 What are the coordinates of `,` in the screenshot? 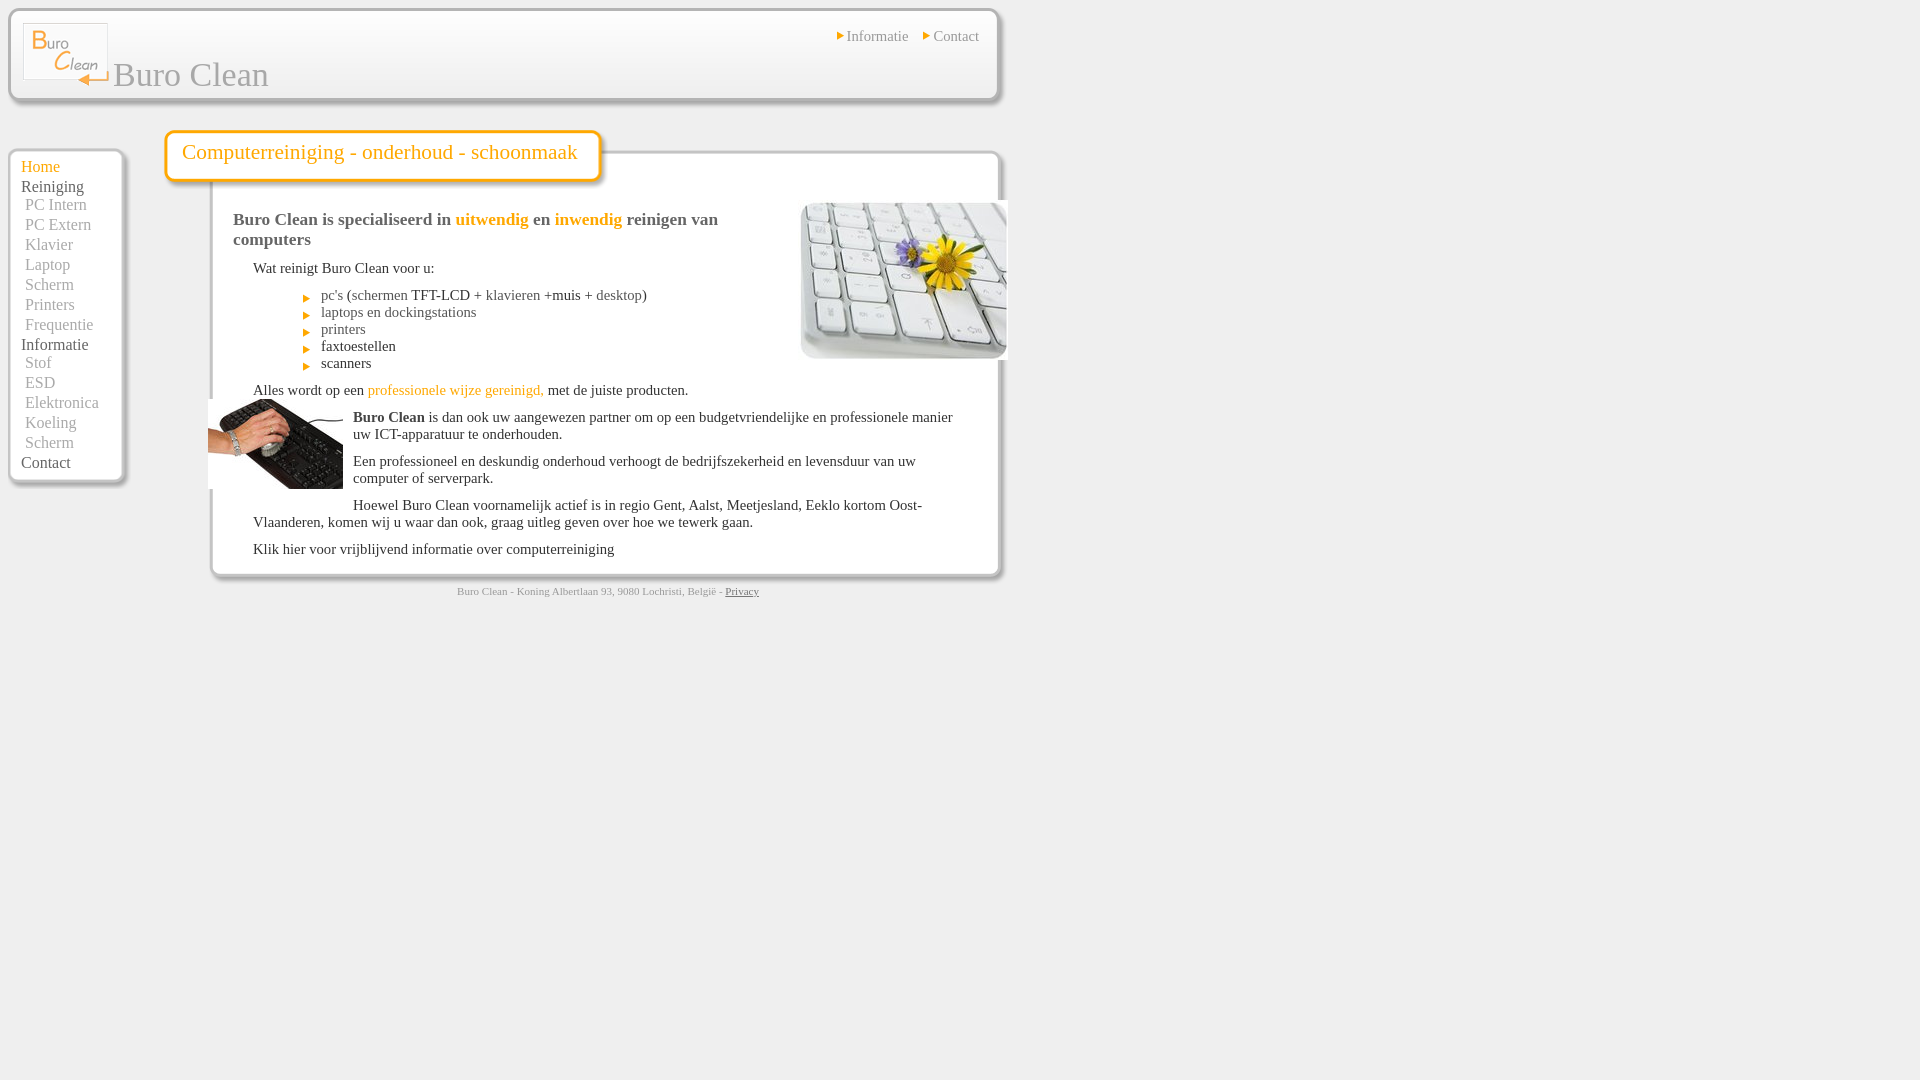 It's located at (542, 390).